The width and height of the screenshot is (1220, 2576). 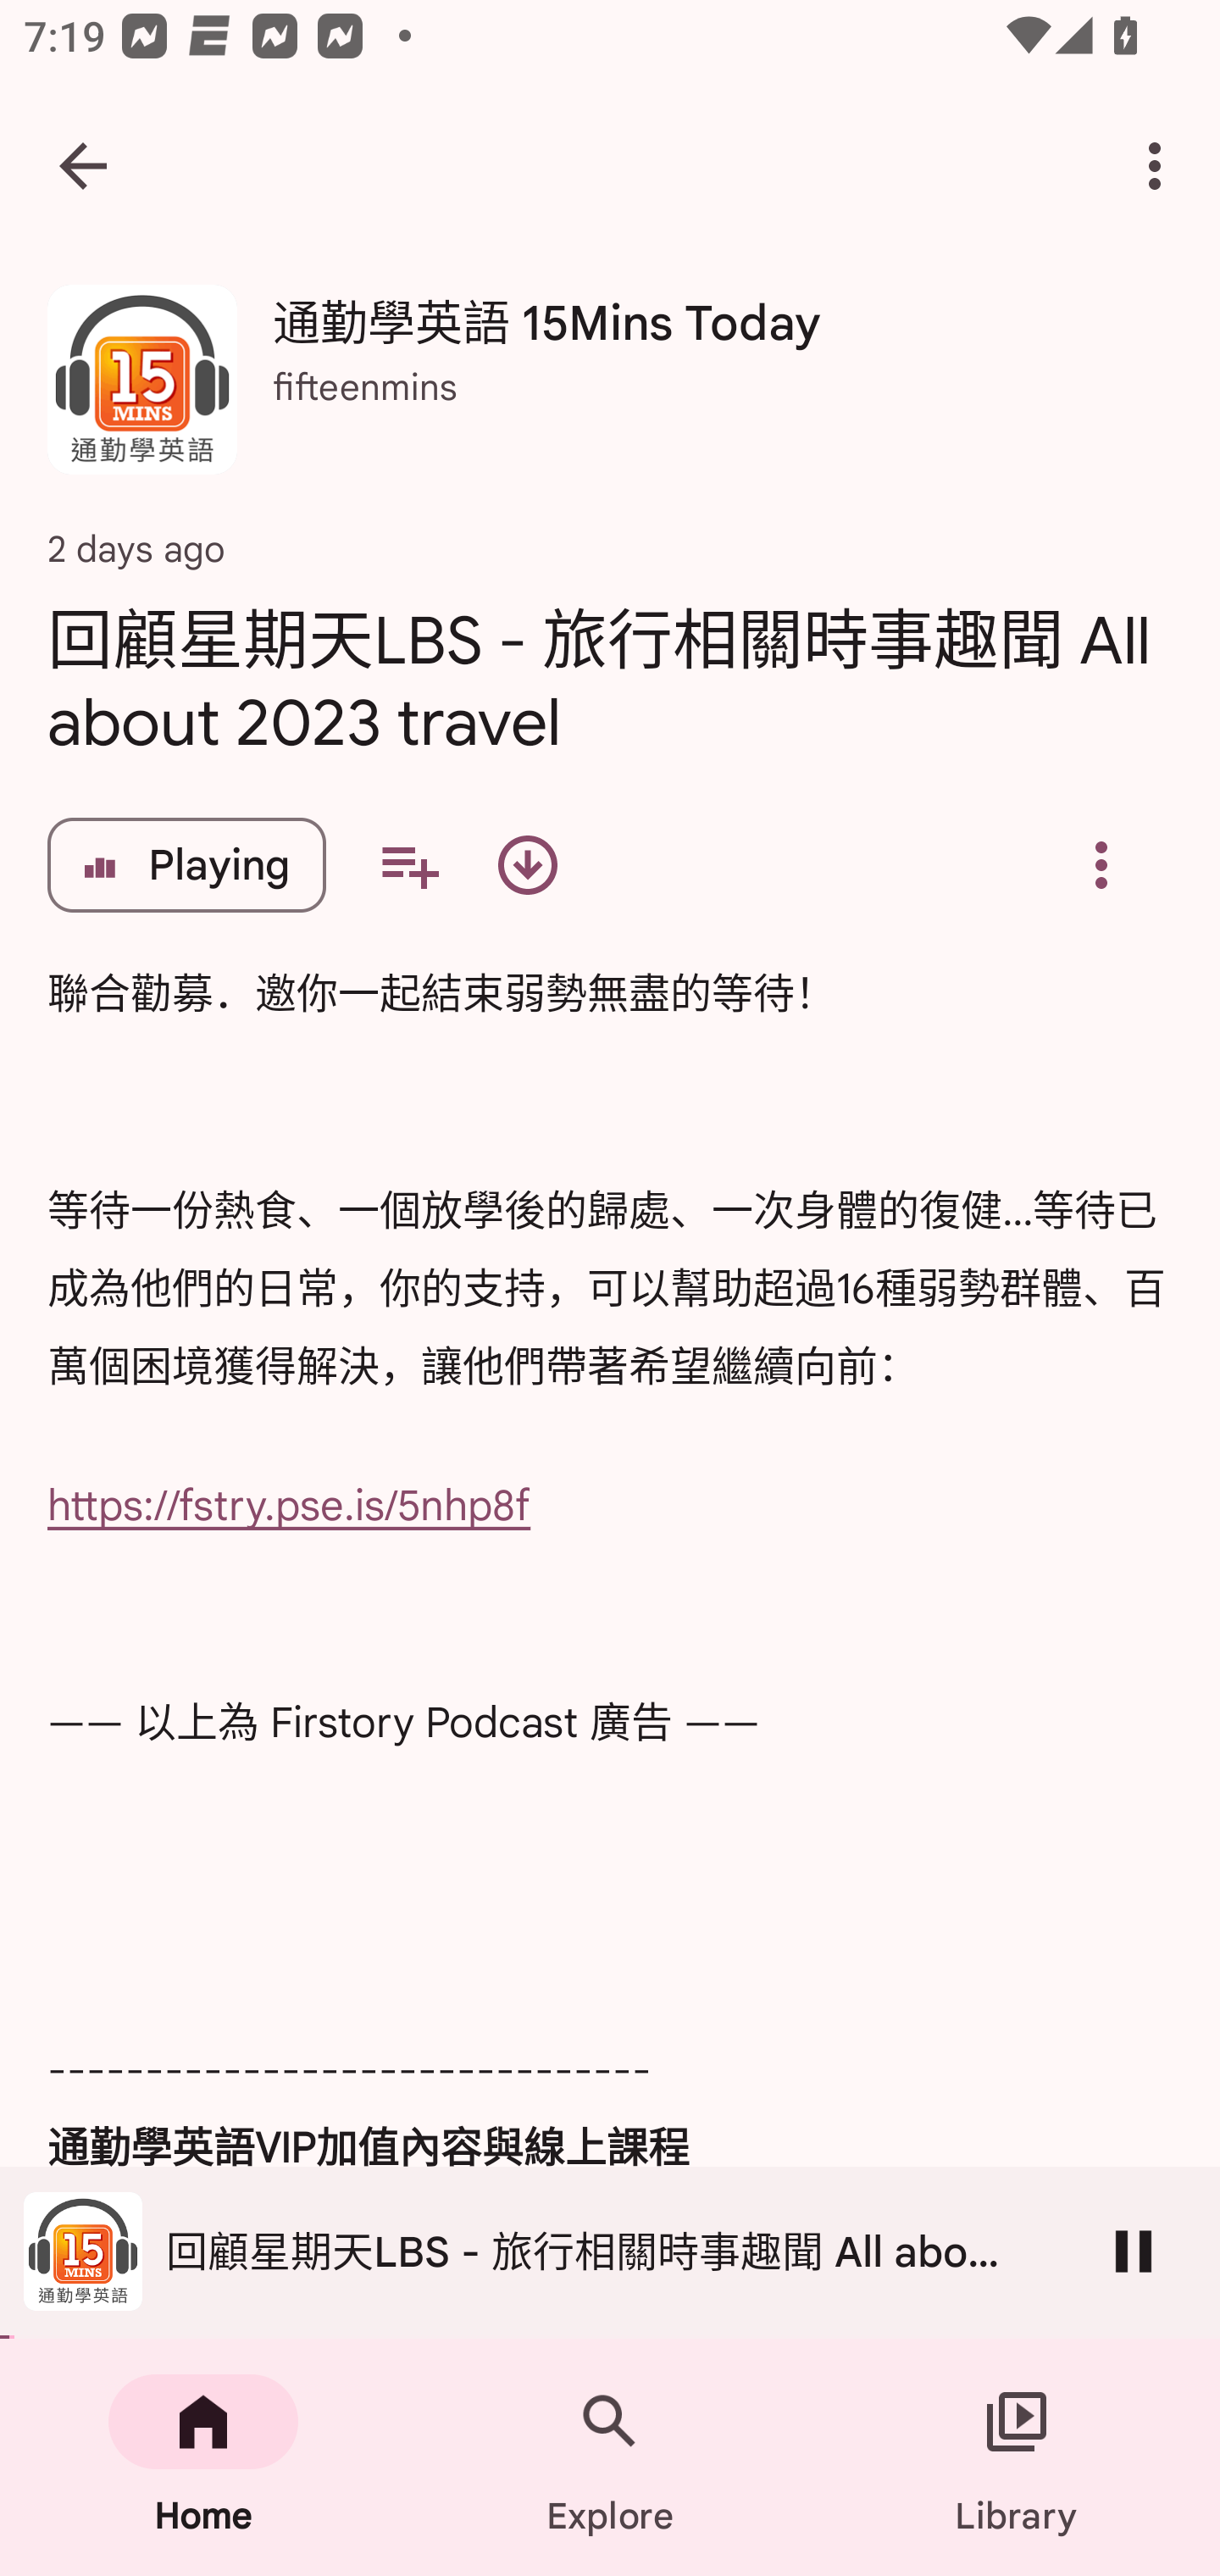 I want to click on Navigate up, so click(x=83, y=166).